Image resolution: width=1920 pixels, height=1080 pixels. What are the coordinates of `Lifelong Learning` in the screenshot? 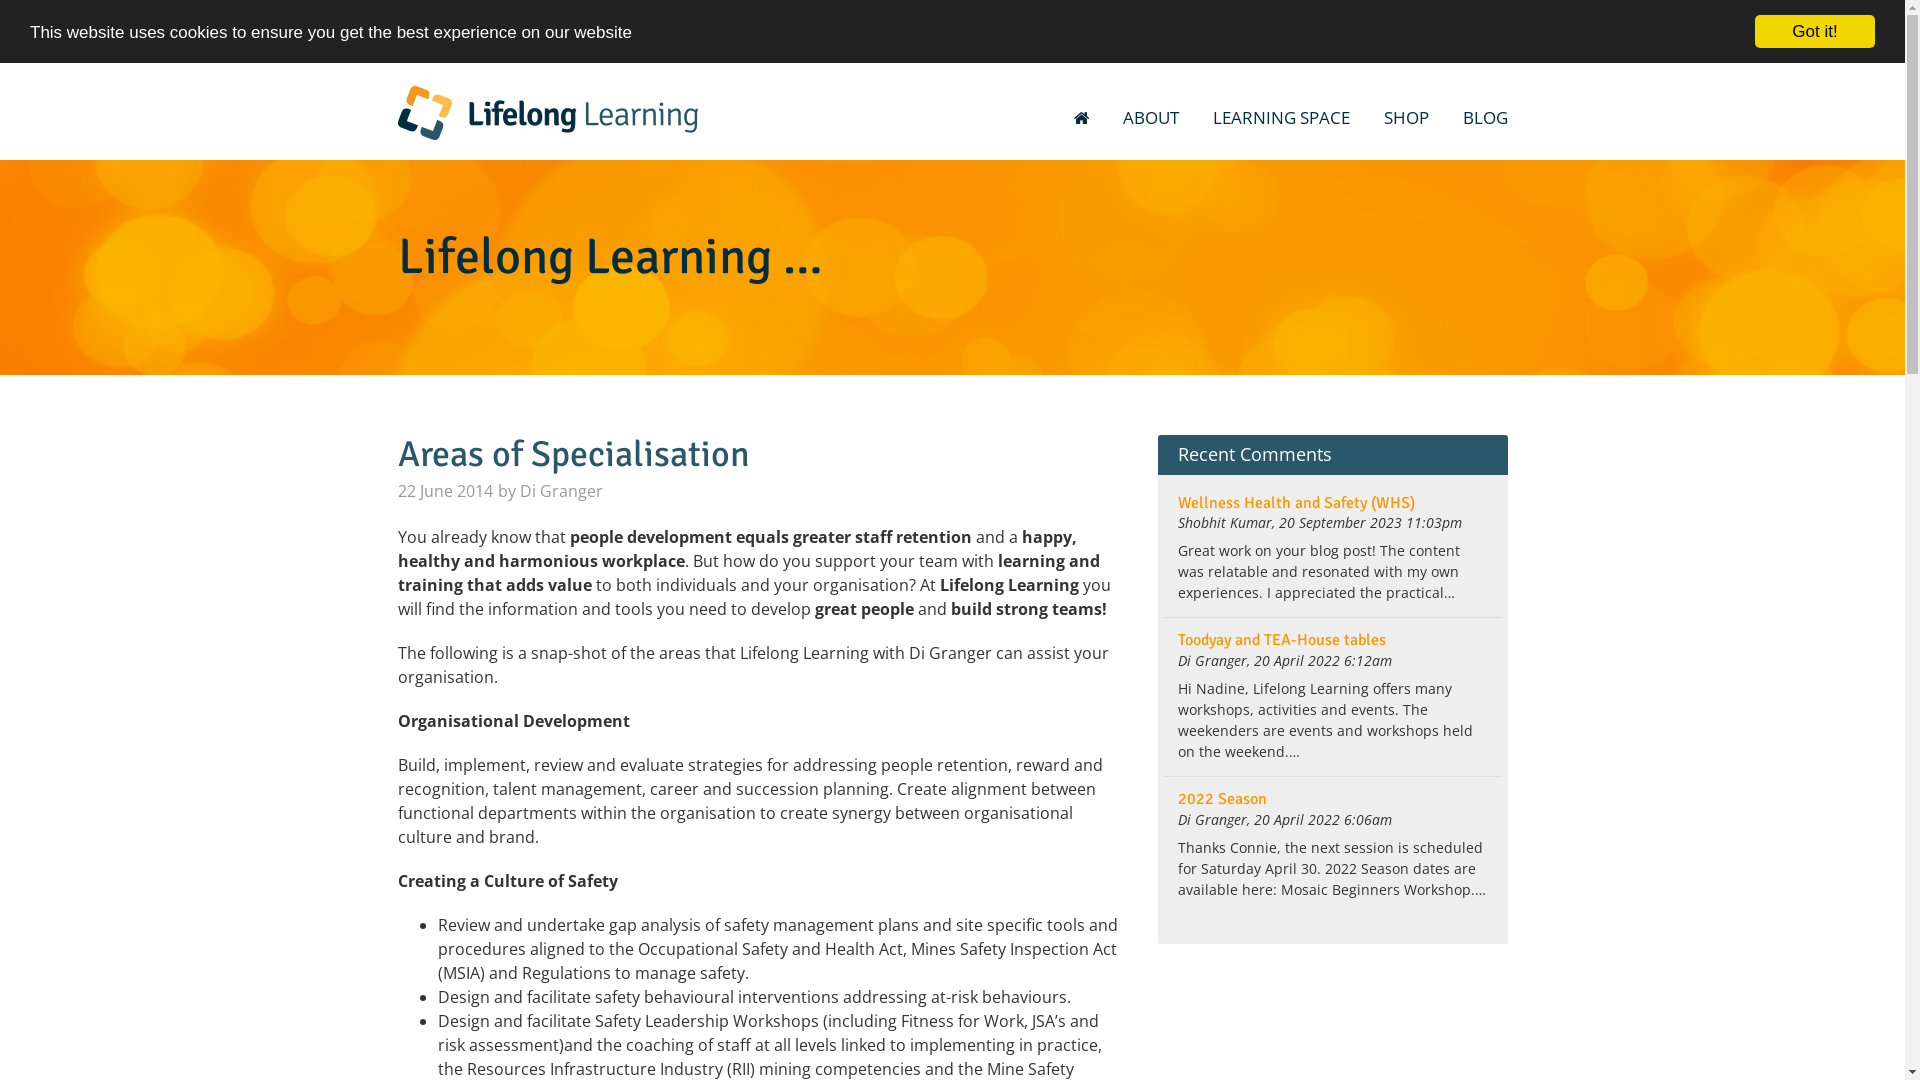 It's located at (548, 113).